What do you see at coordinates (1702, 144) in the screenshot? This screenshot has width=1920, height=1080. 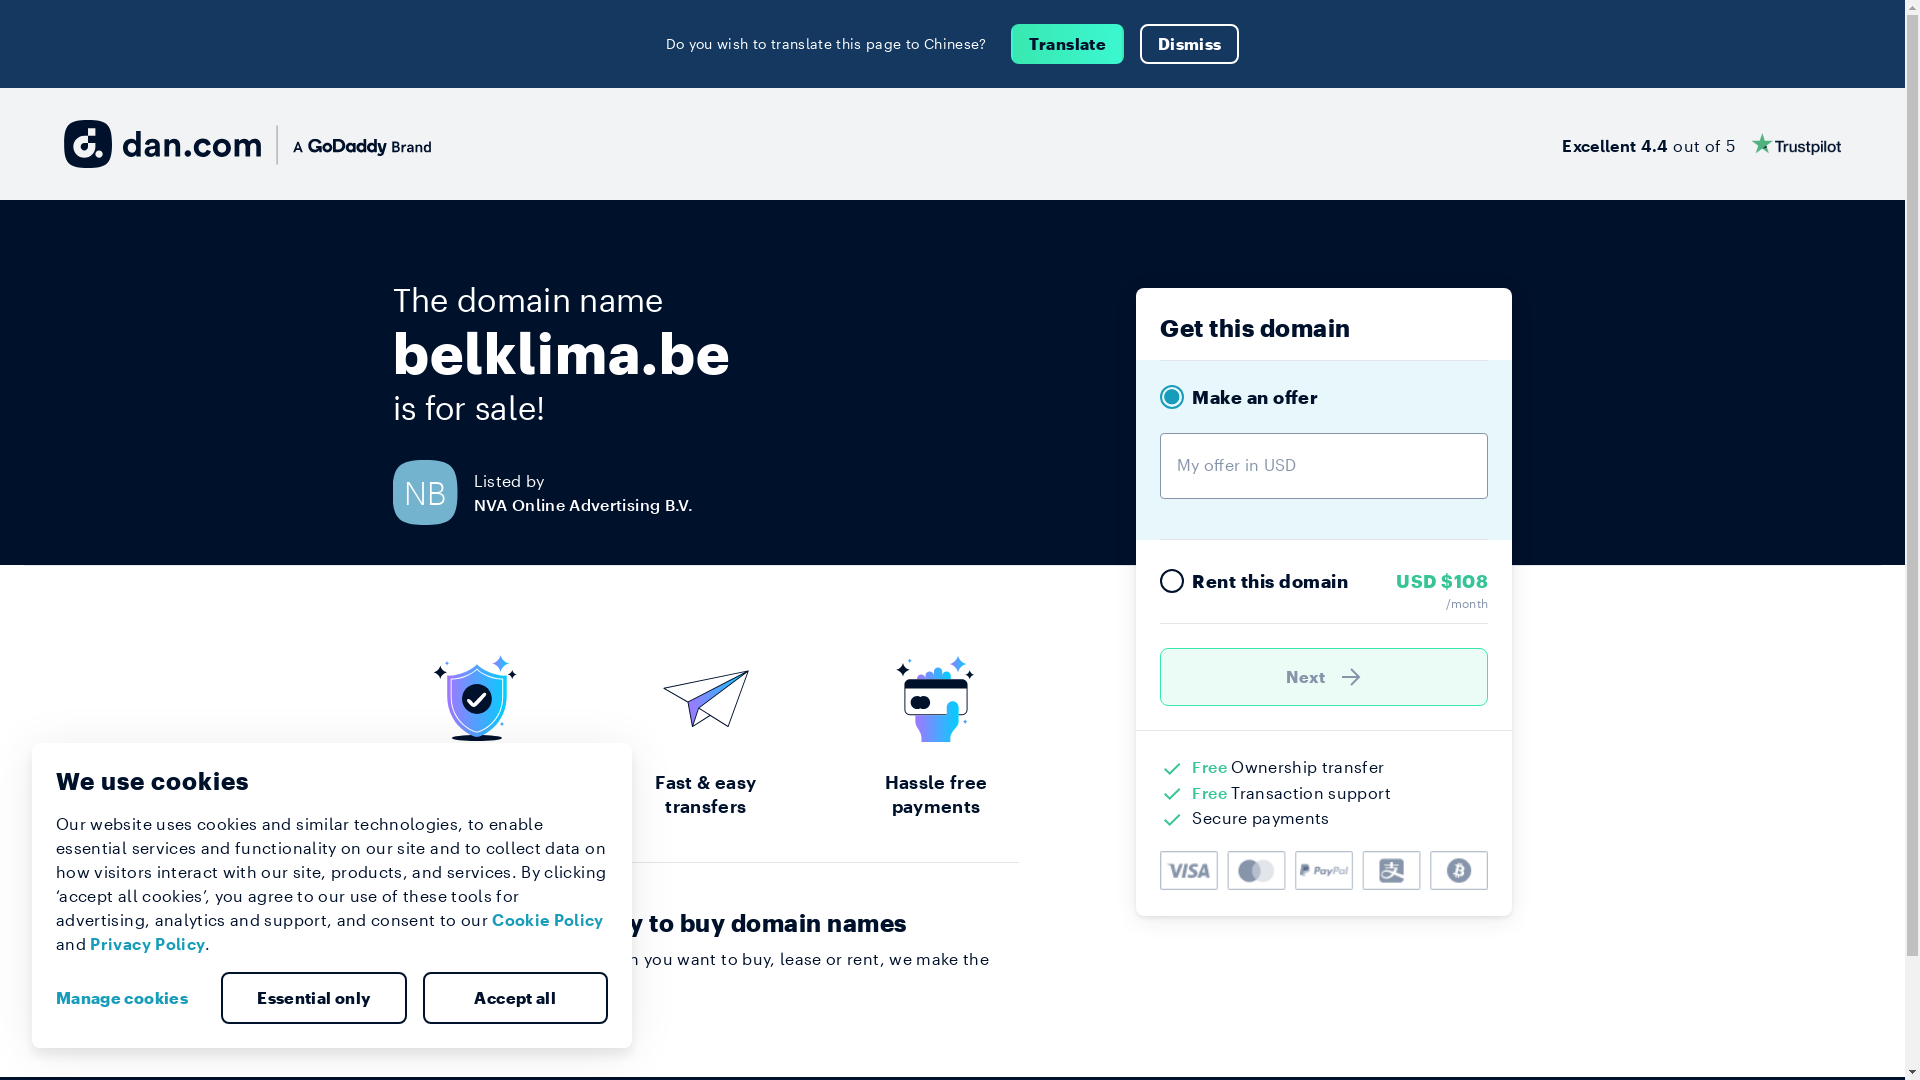 I see `Excellent 4.4 out of 5` at bounding box center [1702, 144].